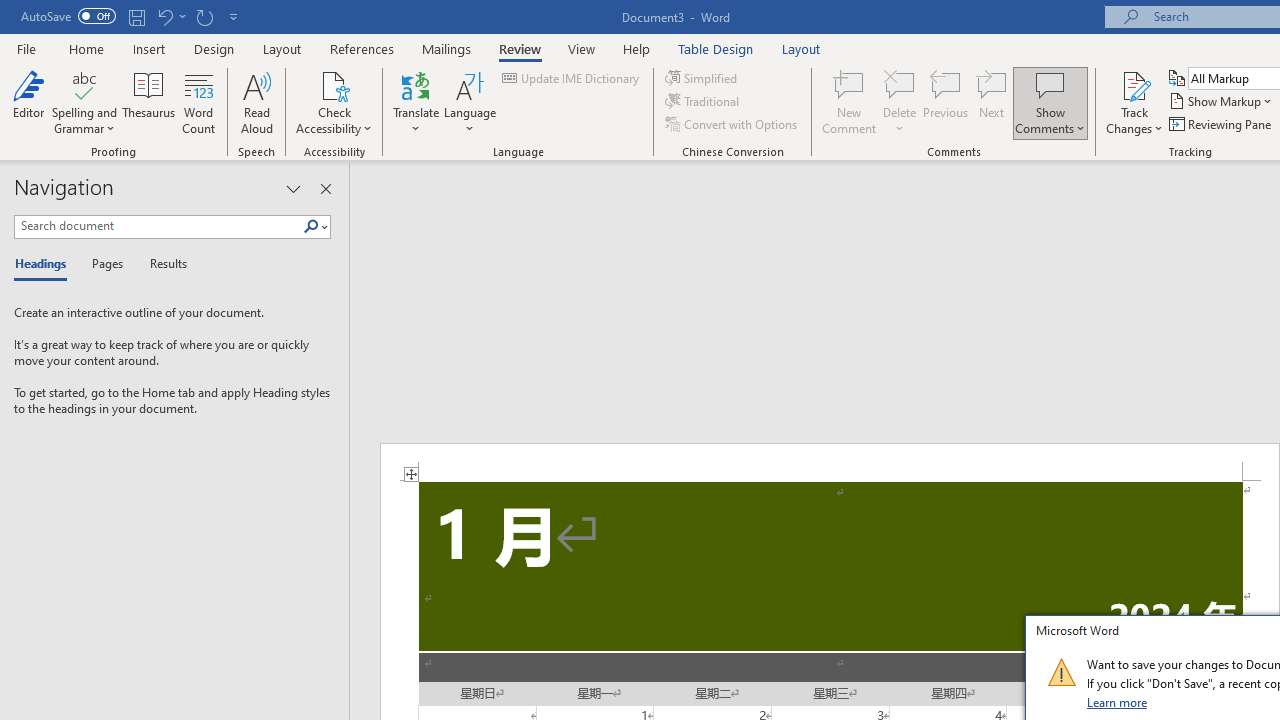  What do you see at coordinates (1134, 102) in the screenshot?
I see `Track Changes` at bounding box center [1134, 102].